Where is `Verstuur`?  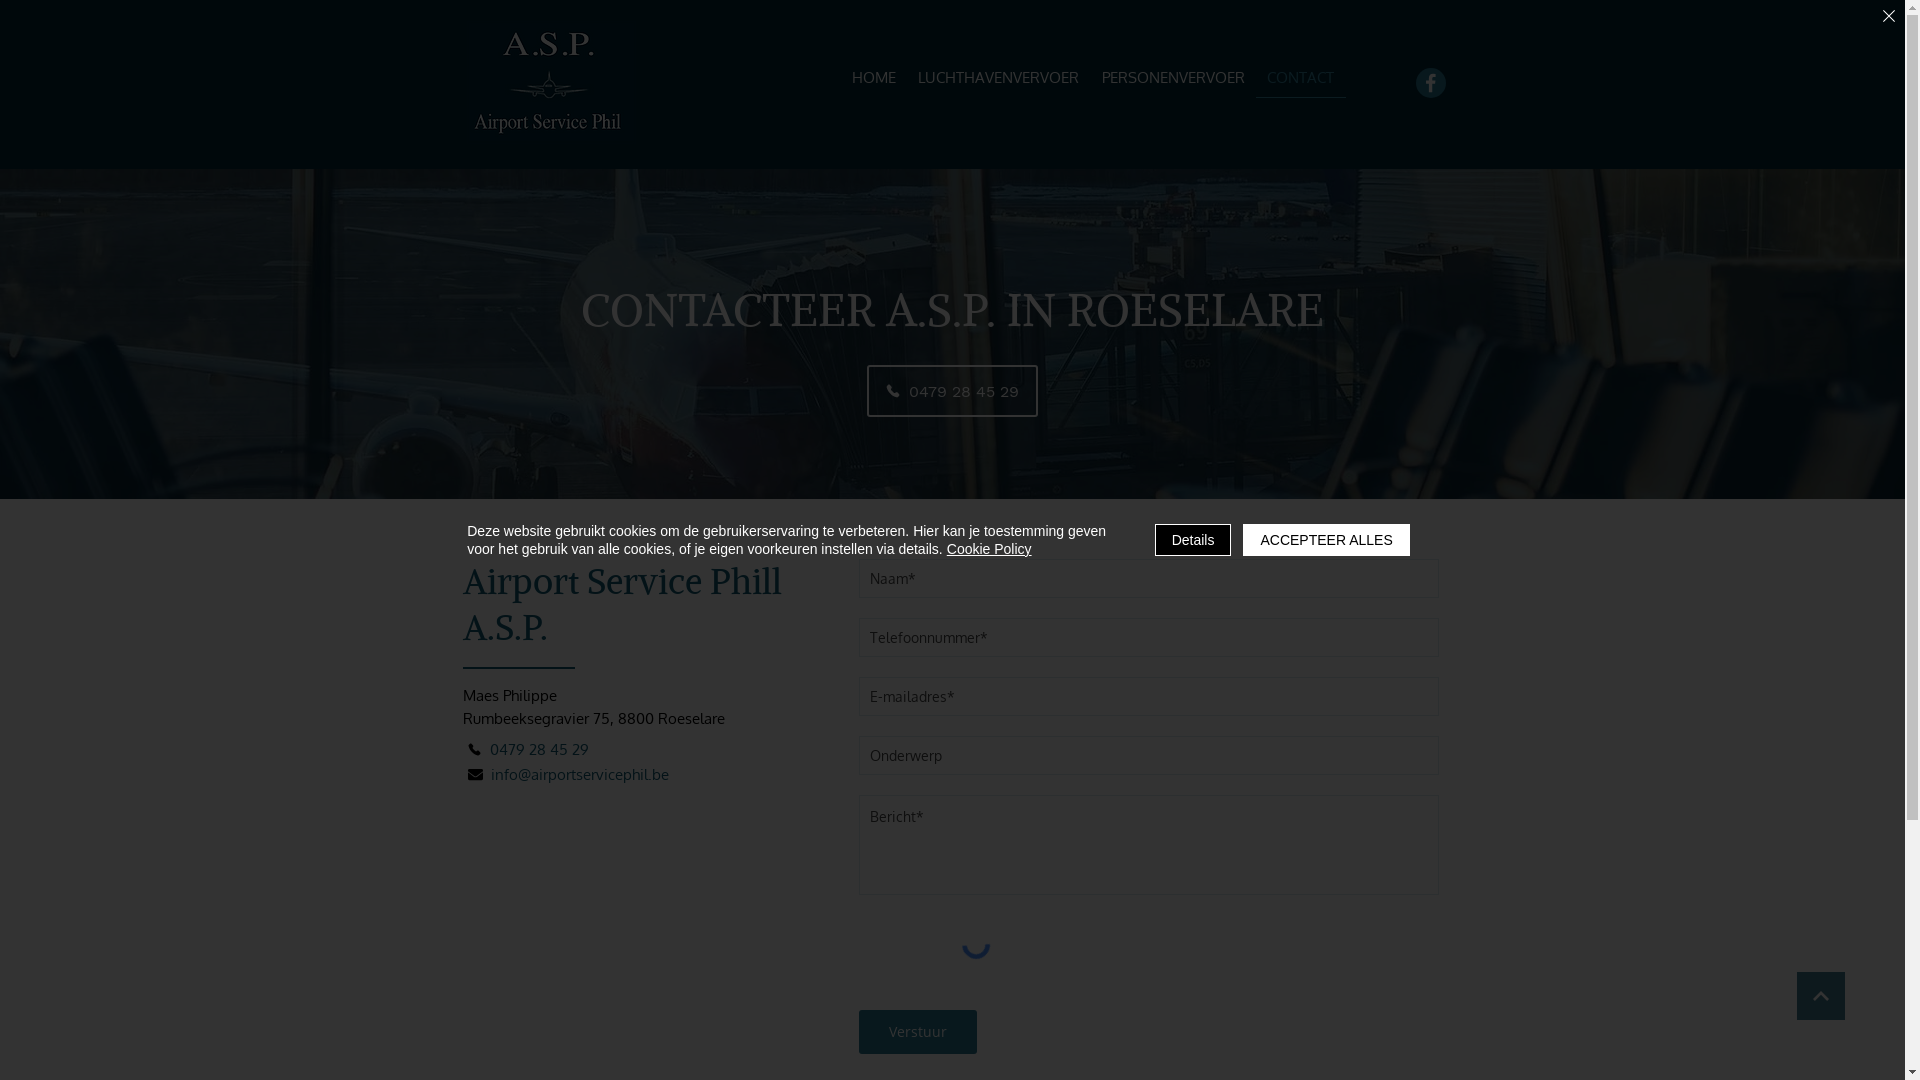
Verstuur is located at coordinates (917, 1032).